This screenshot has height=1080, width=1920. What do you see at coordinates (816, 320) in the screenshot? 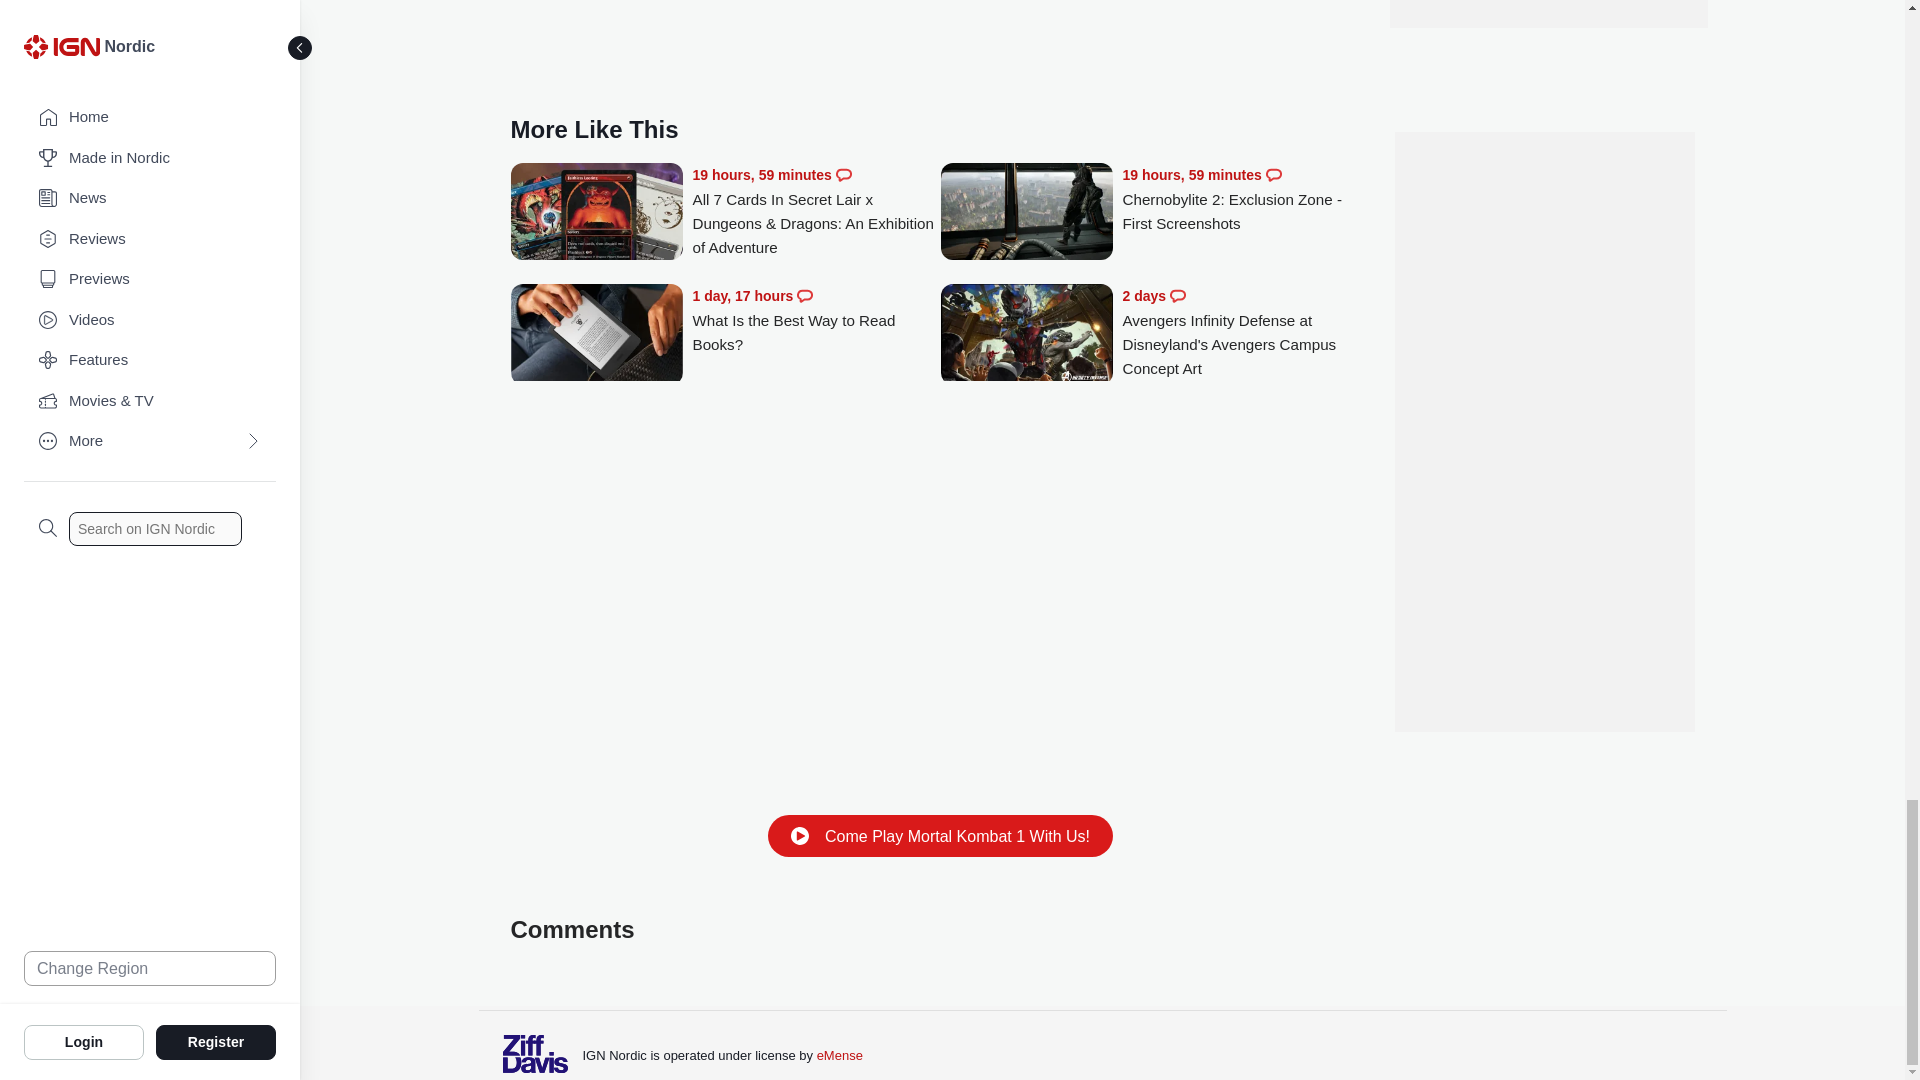
I see `What Is the Best Way to Read Books?` at bounding box center [816, 320].